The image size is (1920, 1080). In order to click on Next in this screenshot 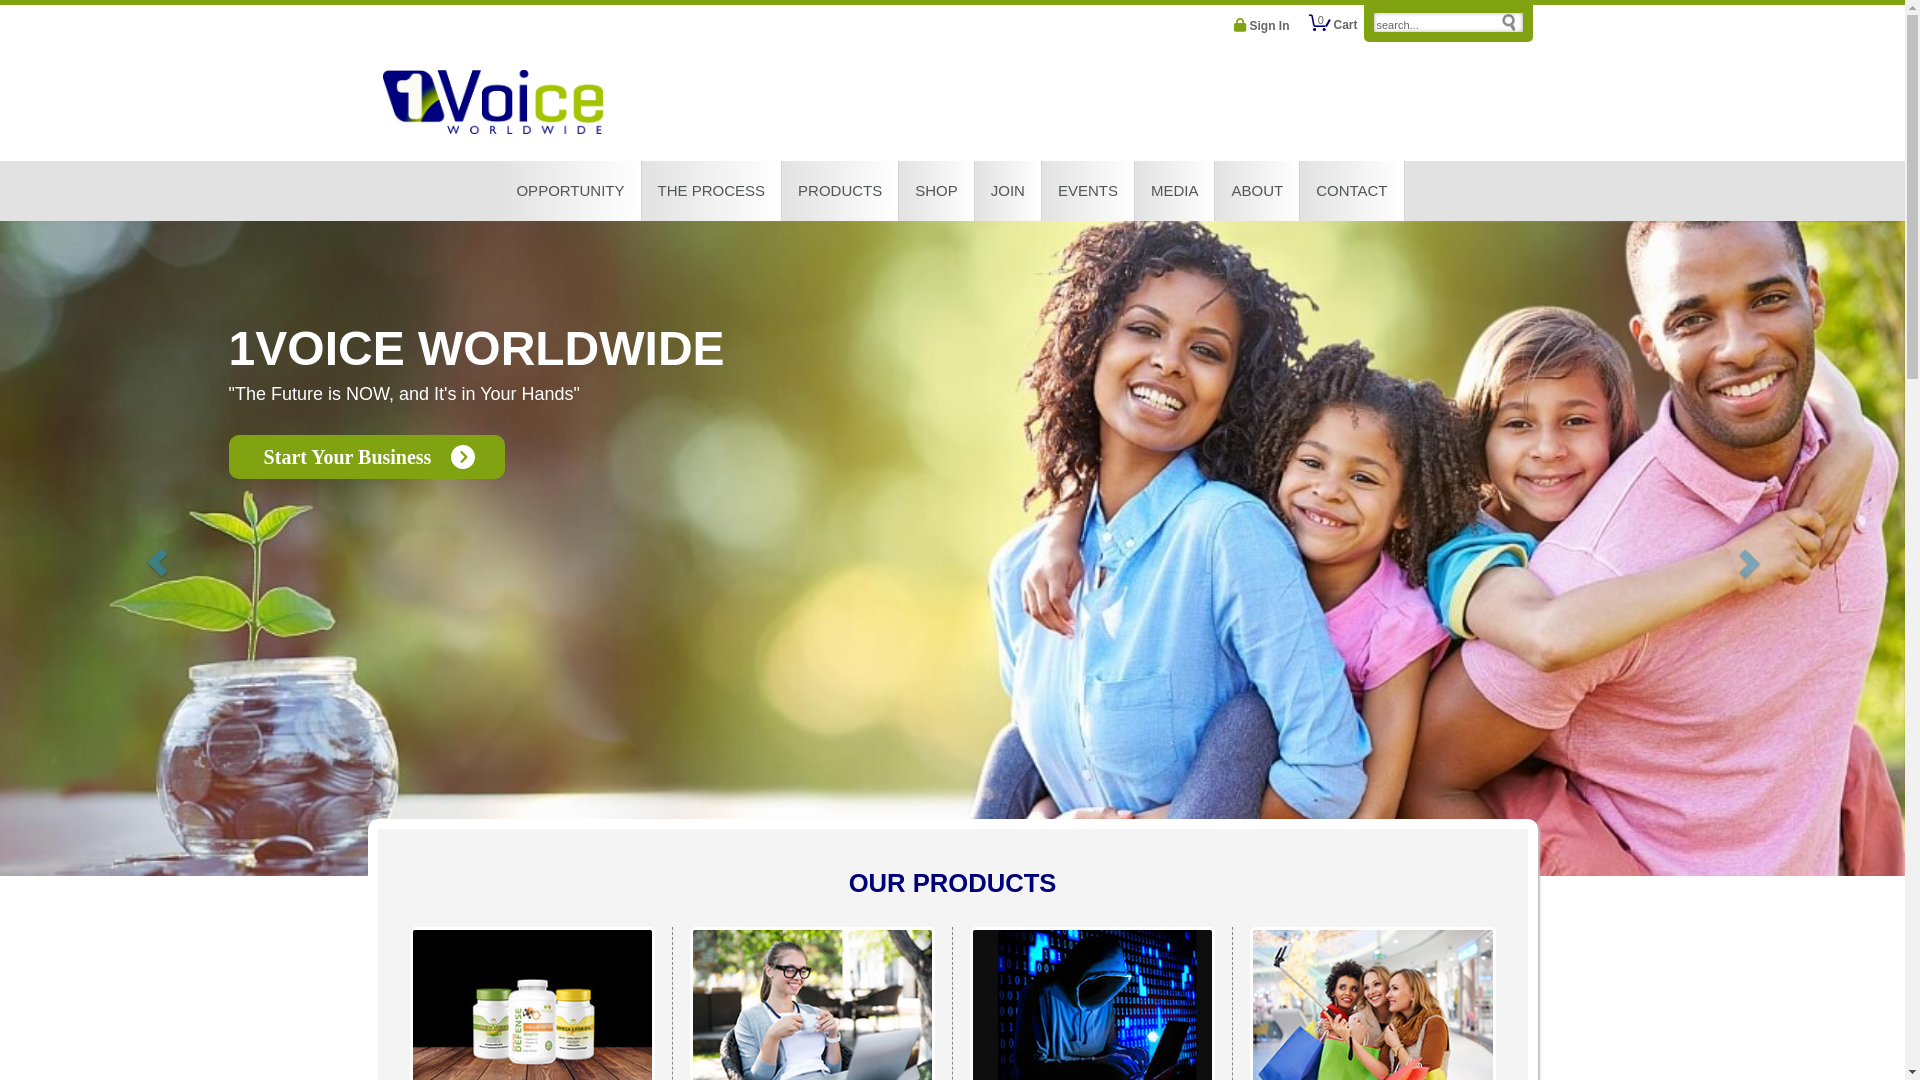, I will do `click(1762, 548)`.